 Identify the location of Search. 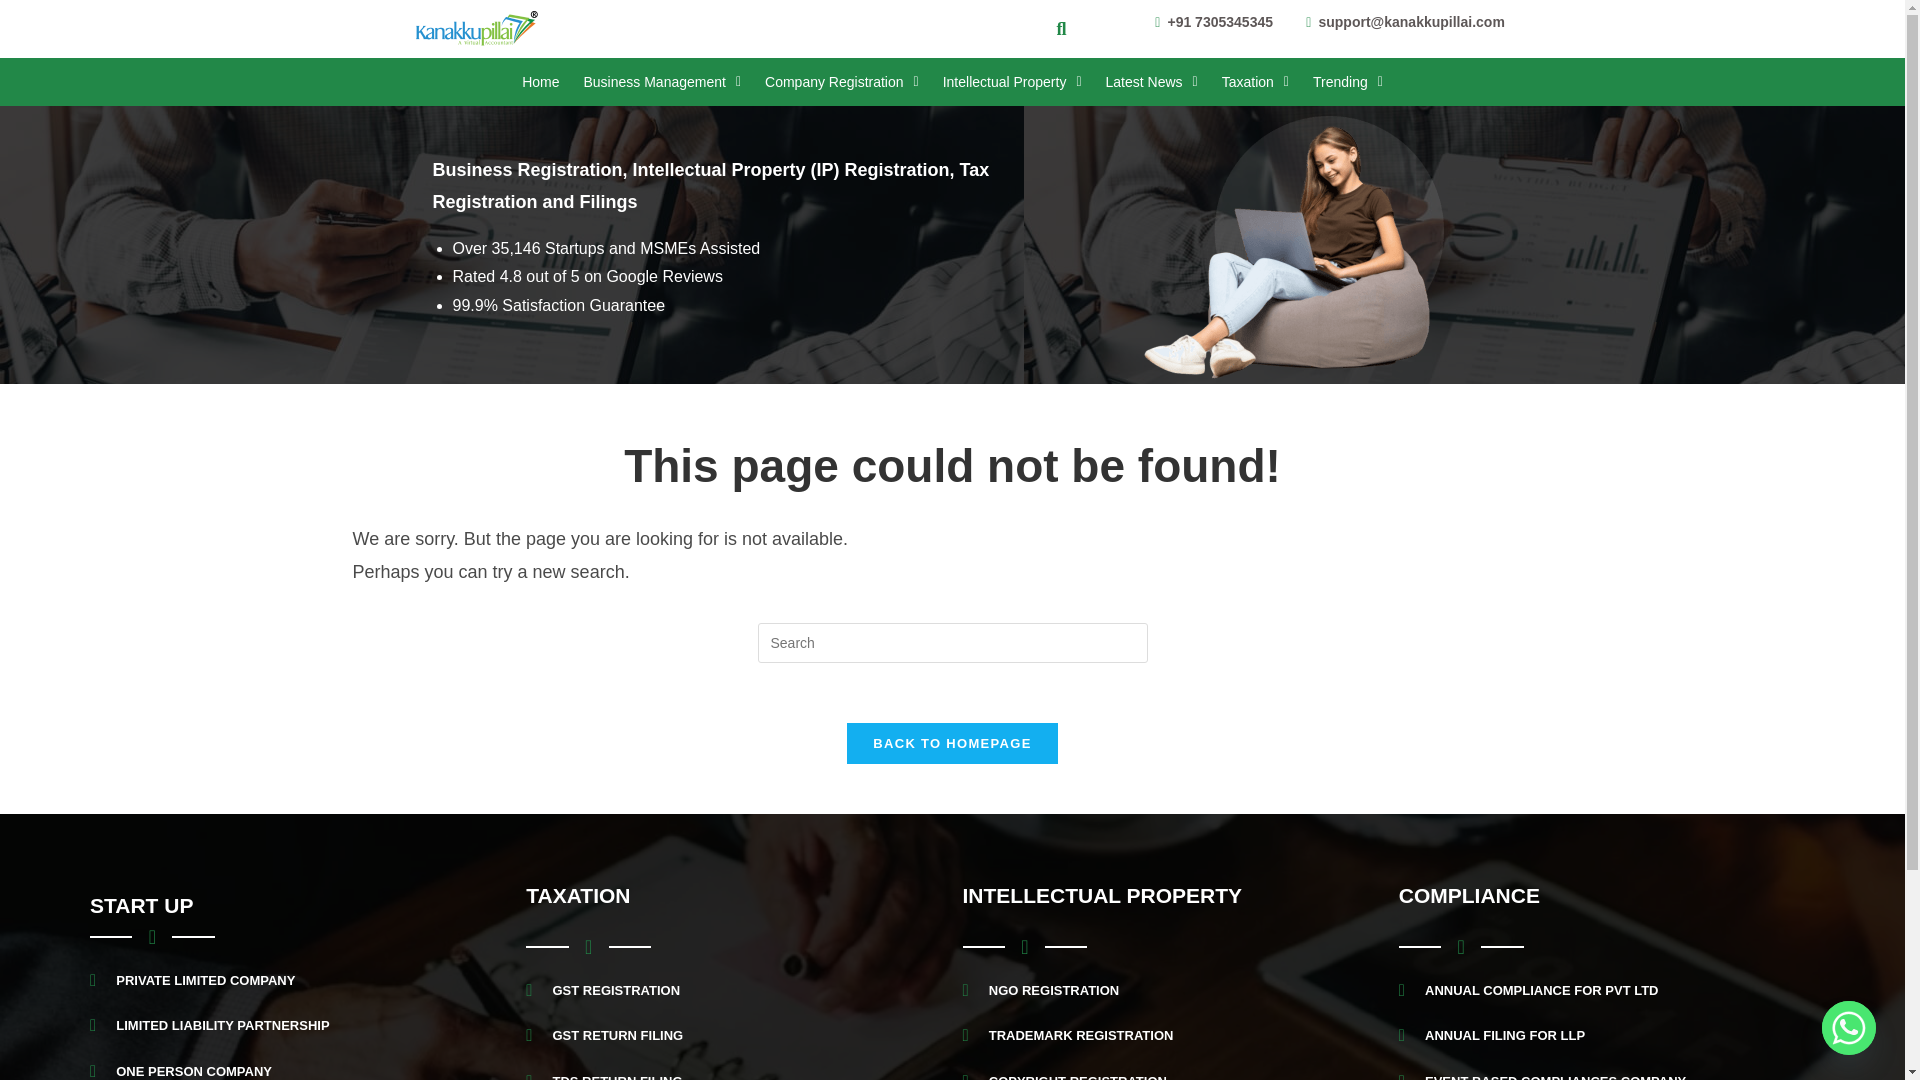
(1053, 29).